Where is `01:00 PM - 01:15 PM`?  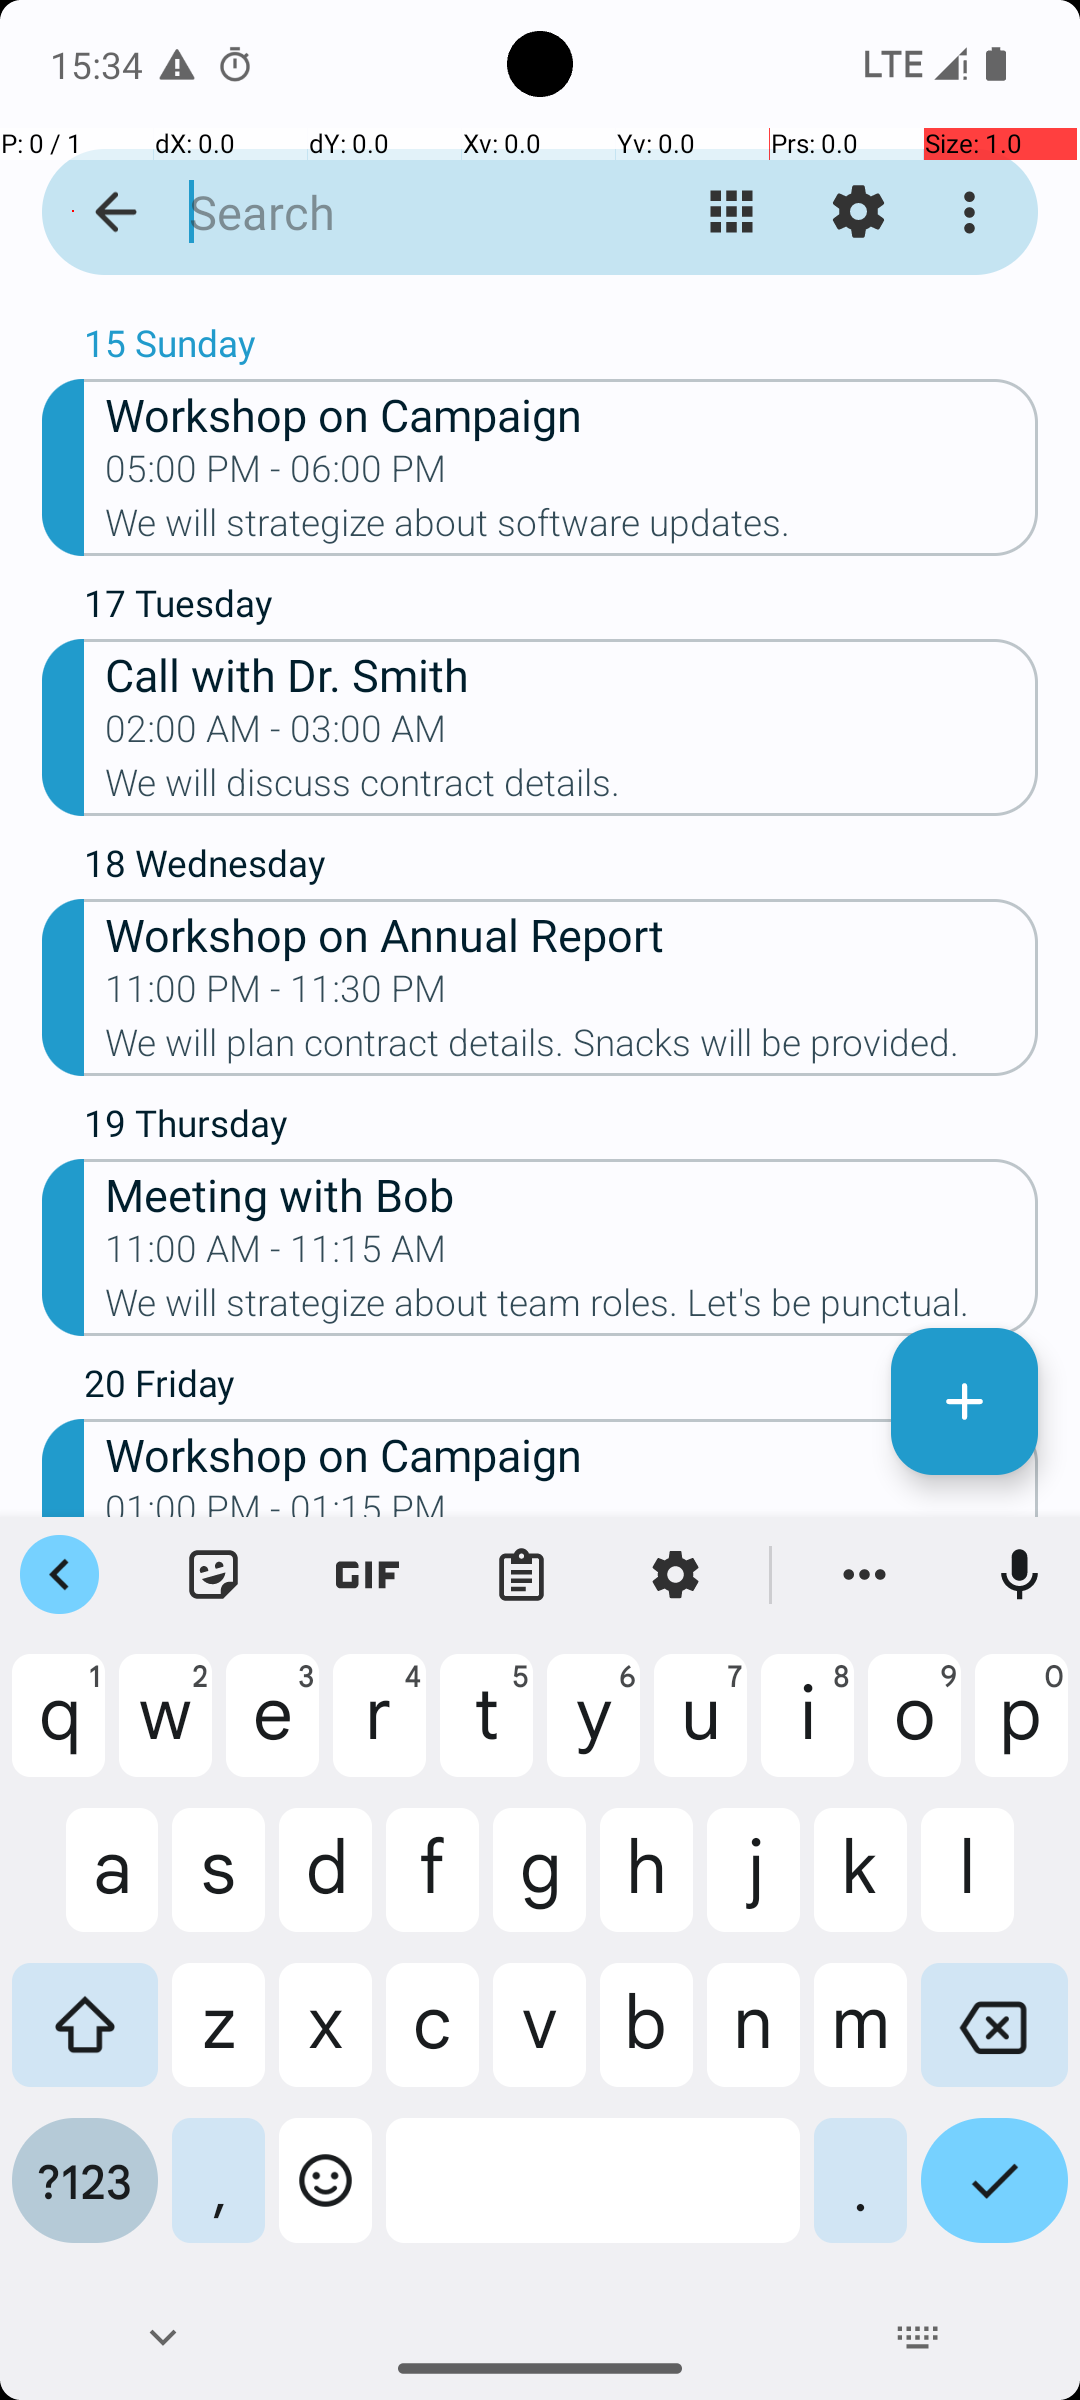 01:00 PM - 01:15 PM is located at coordinates (276, 1502).